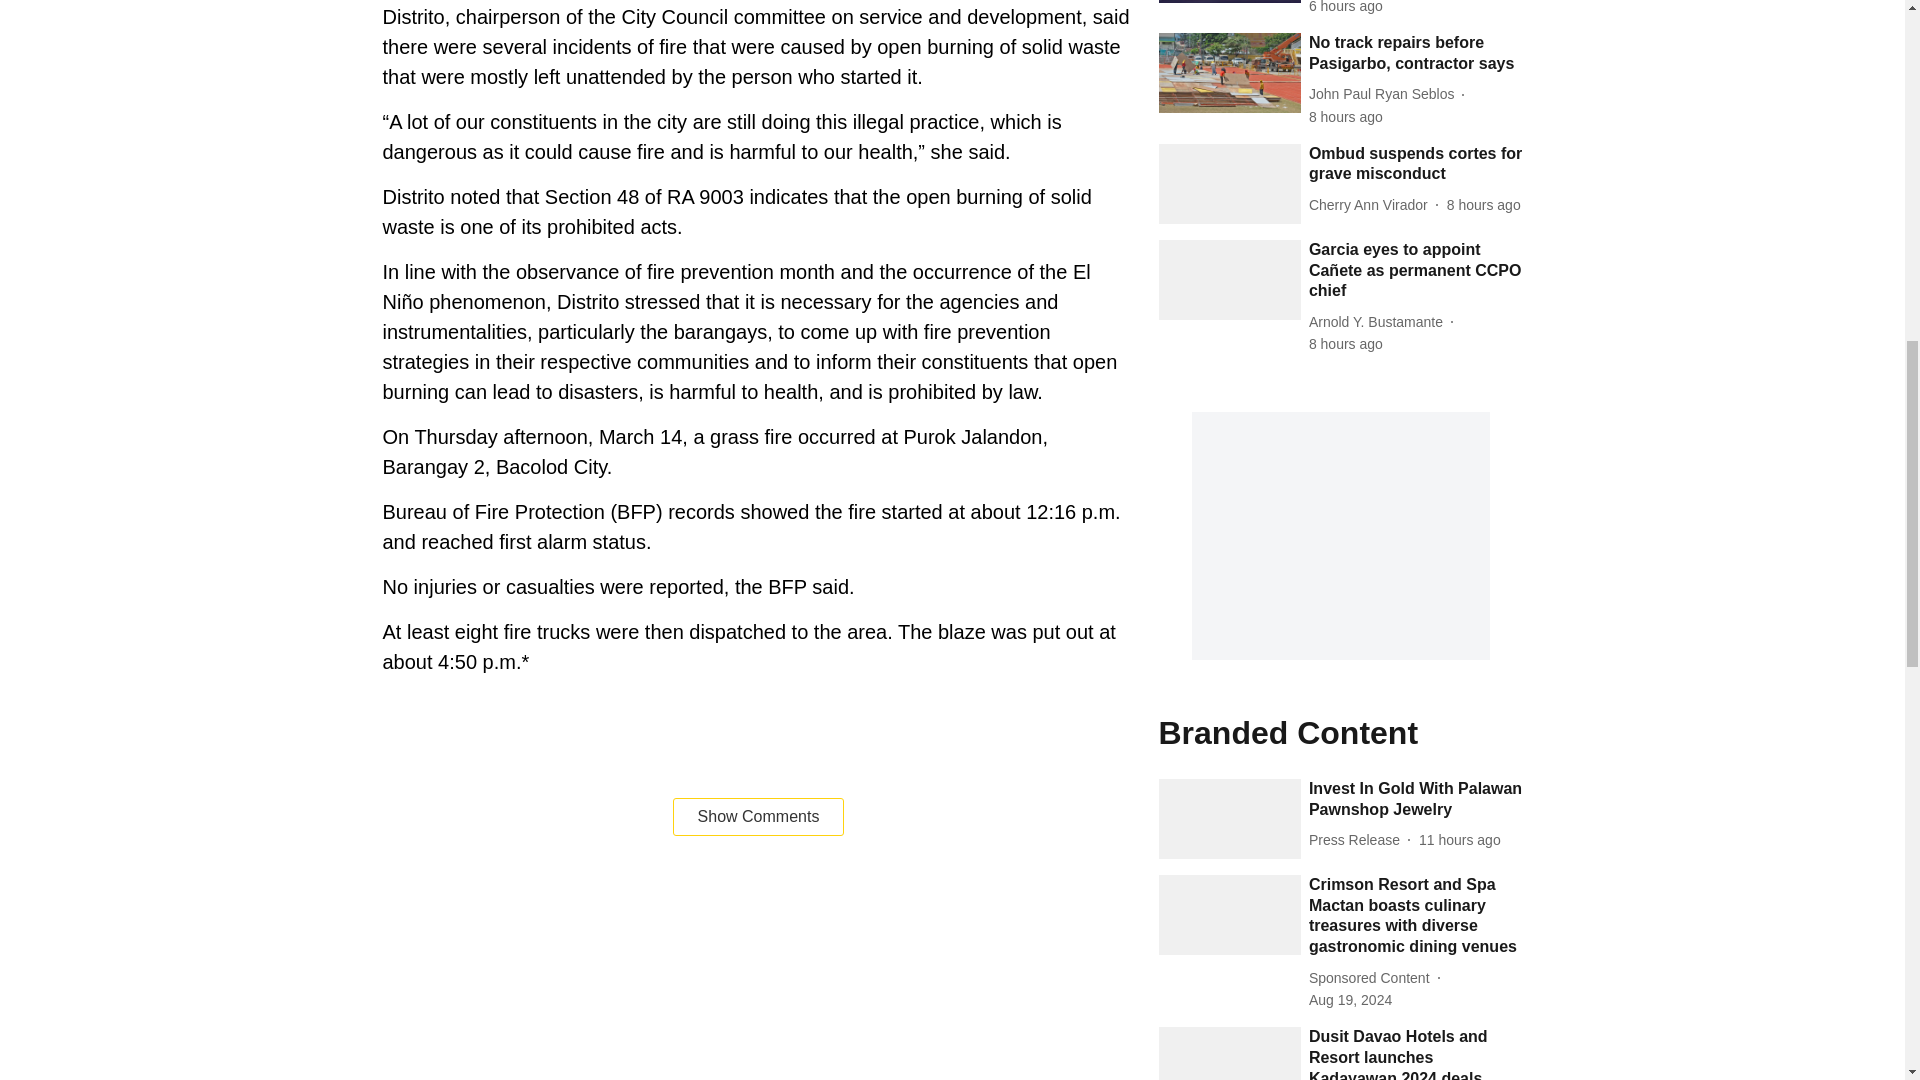 This screenshot has height=1080, width=1920. I want to click on Show Comments, so click(758, 816).